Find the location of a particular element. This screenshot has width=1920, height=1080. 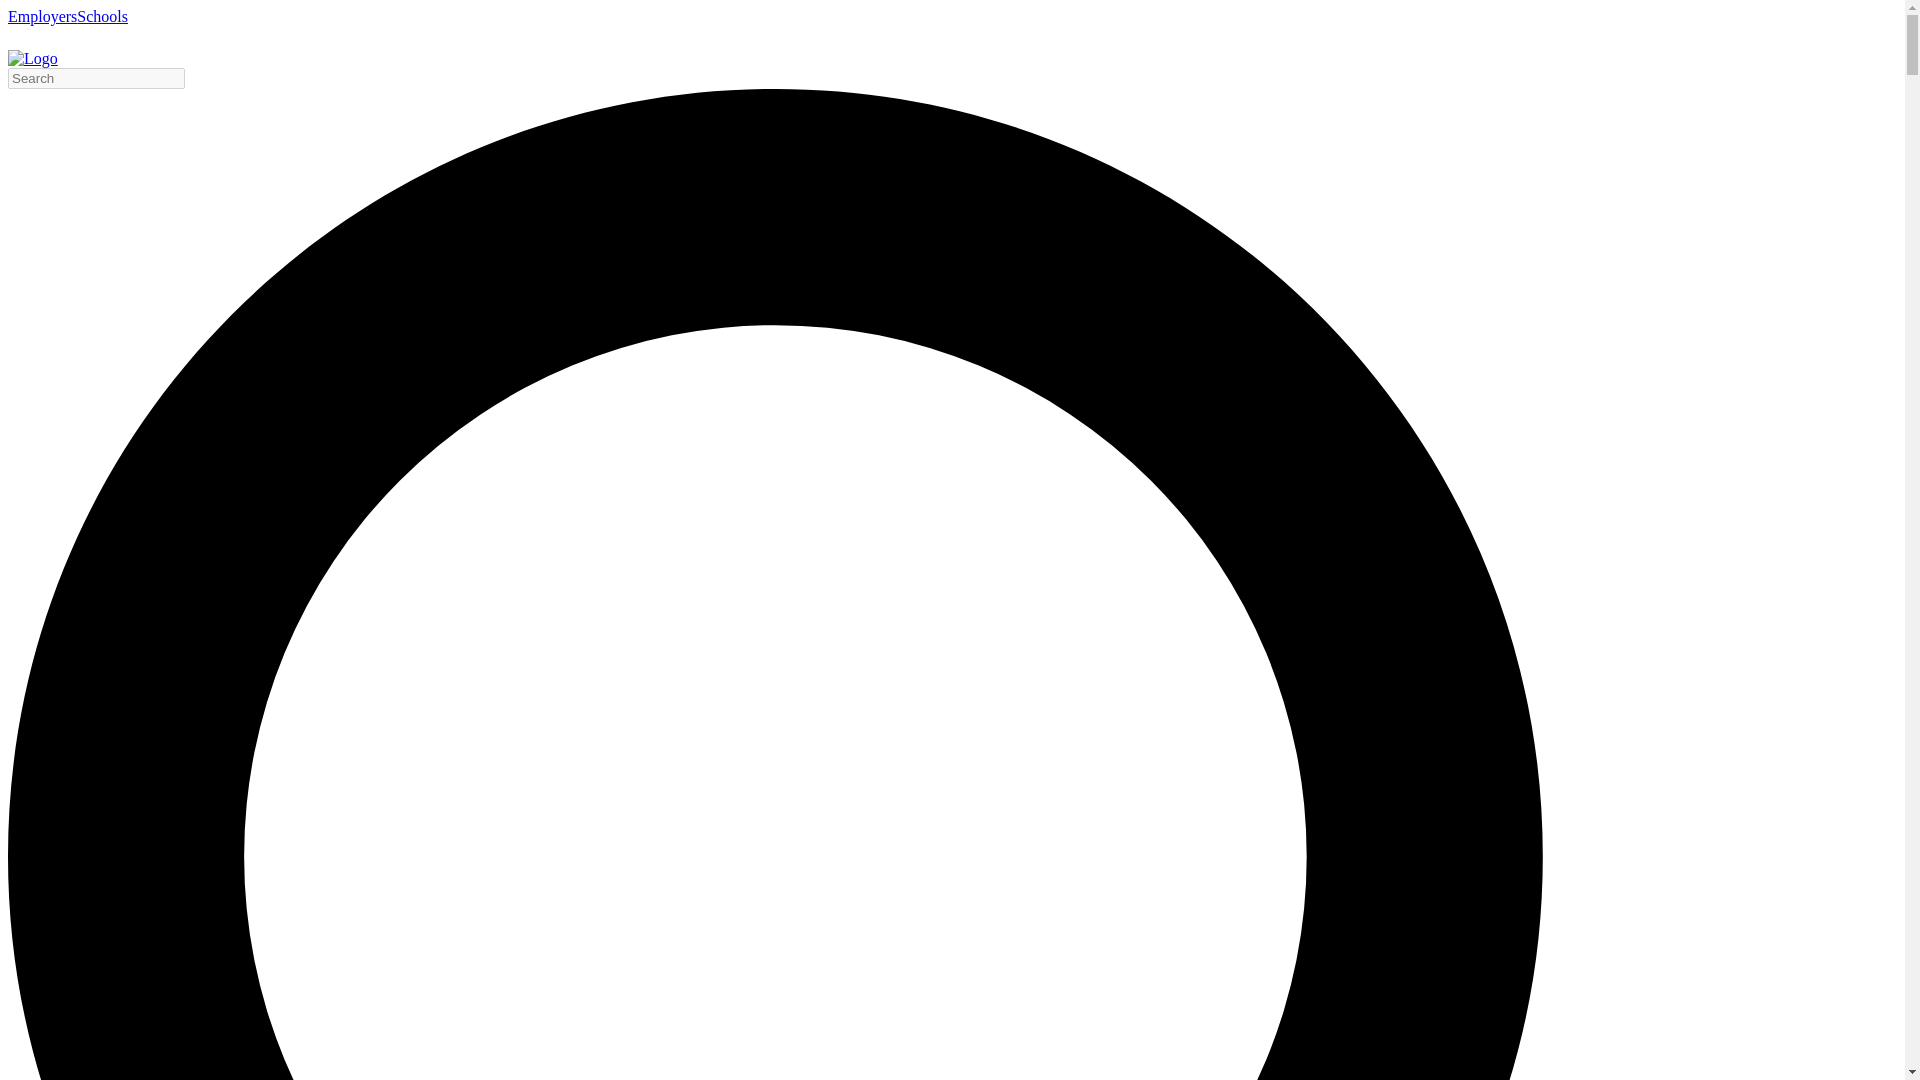

Schools is located at coordinates (102, 16).